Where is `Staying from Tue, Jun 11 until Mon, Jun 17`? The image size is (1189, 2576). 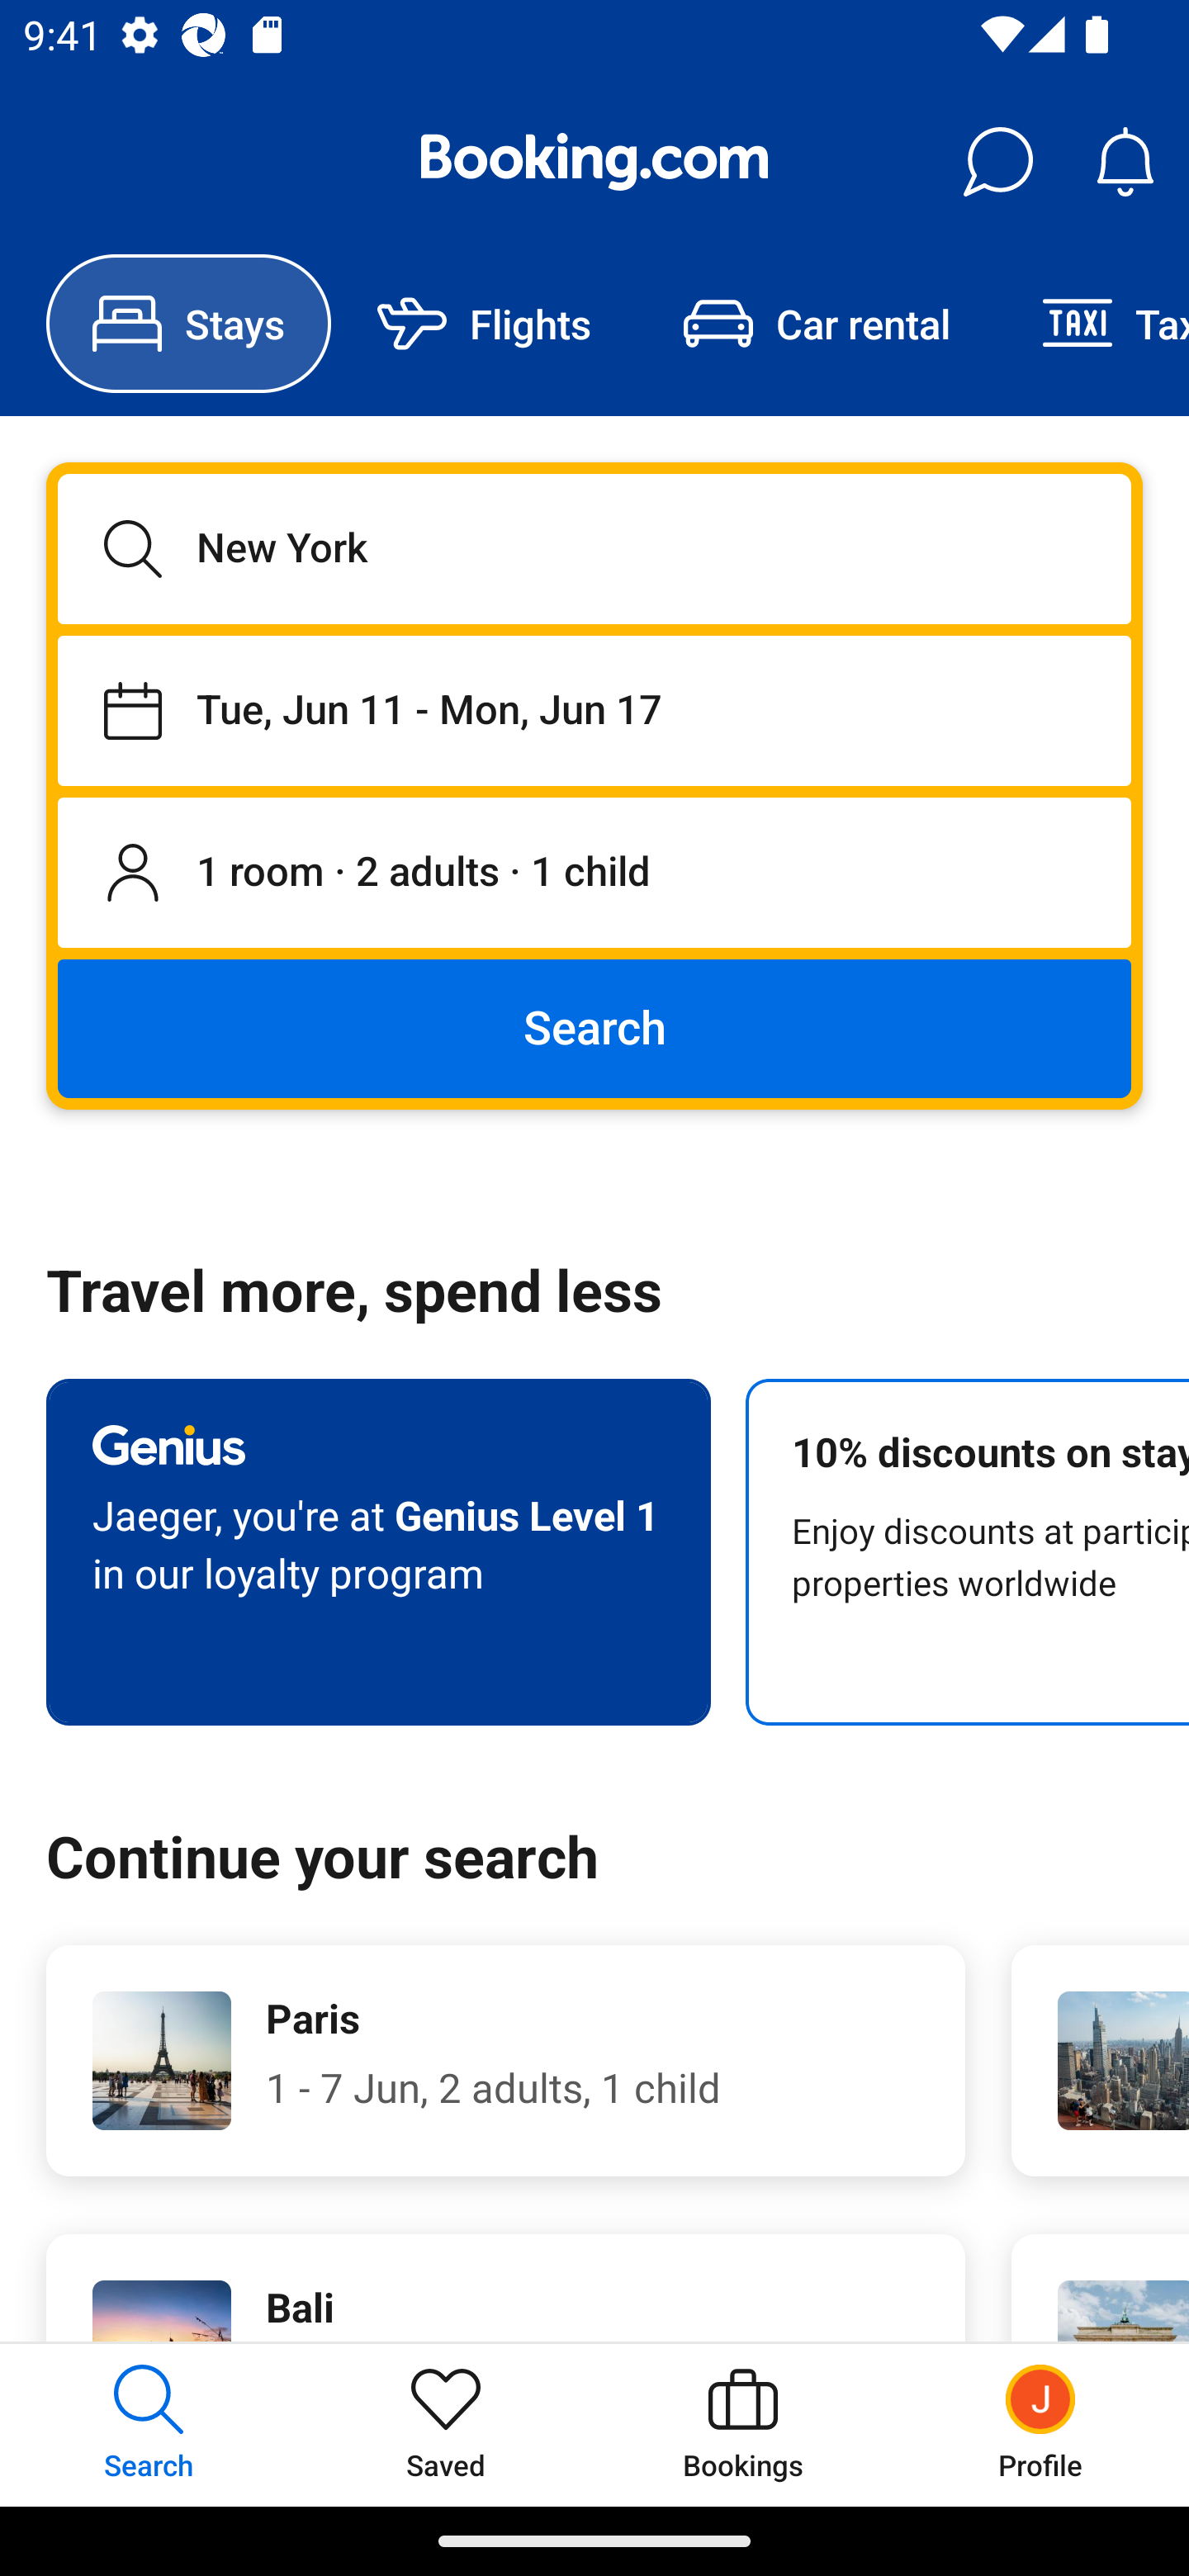 Staying from Tue, Jun 11 until Mon, Jun 17 is located at coordinates (594, 710).